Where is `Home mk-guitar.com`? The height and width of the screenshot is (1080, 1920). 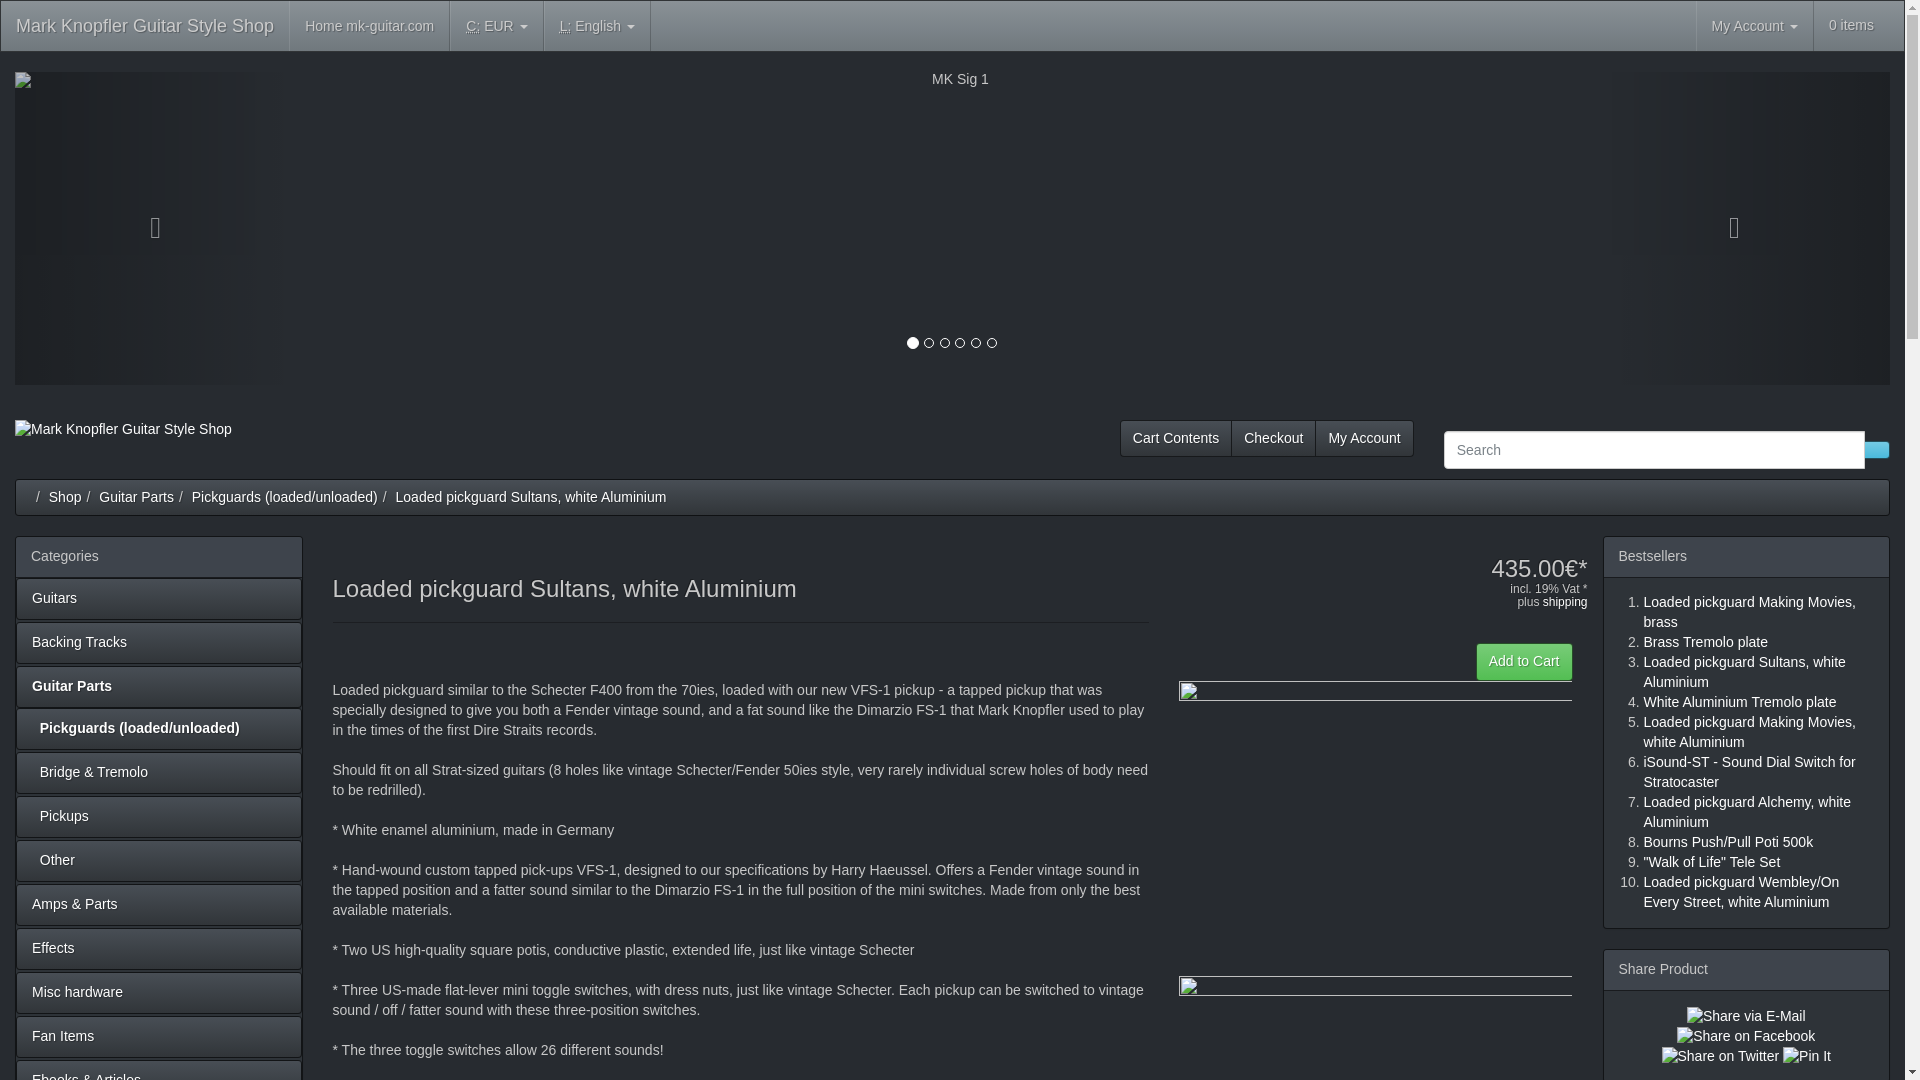 Home mk-guitar.com is located at coordinates (369, 26).